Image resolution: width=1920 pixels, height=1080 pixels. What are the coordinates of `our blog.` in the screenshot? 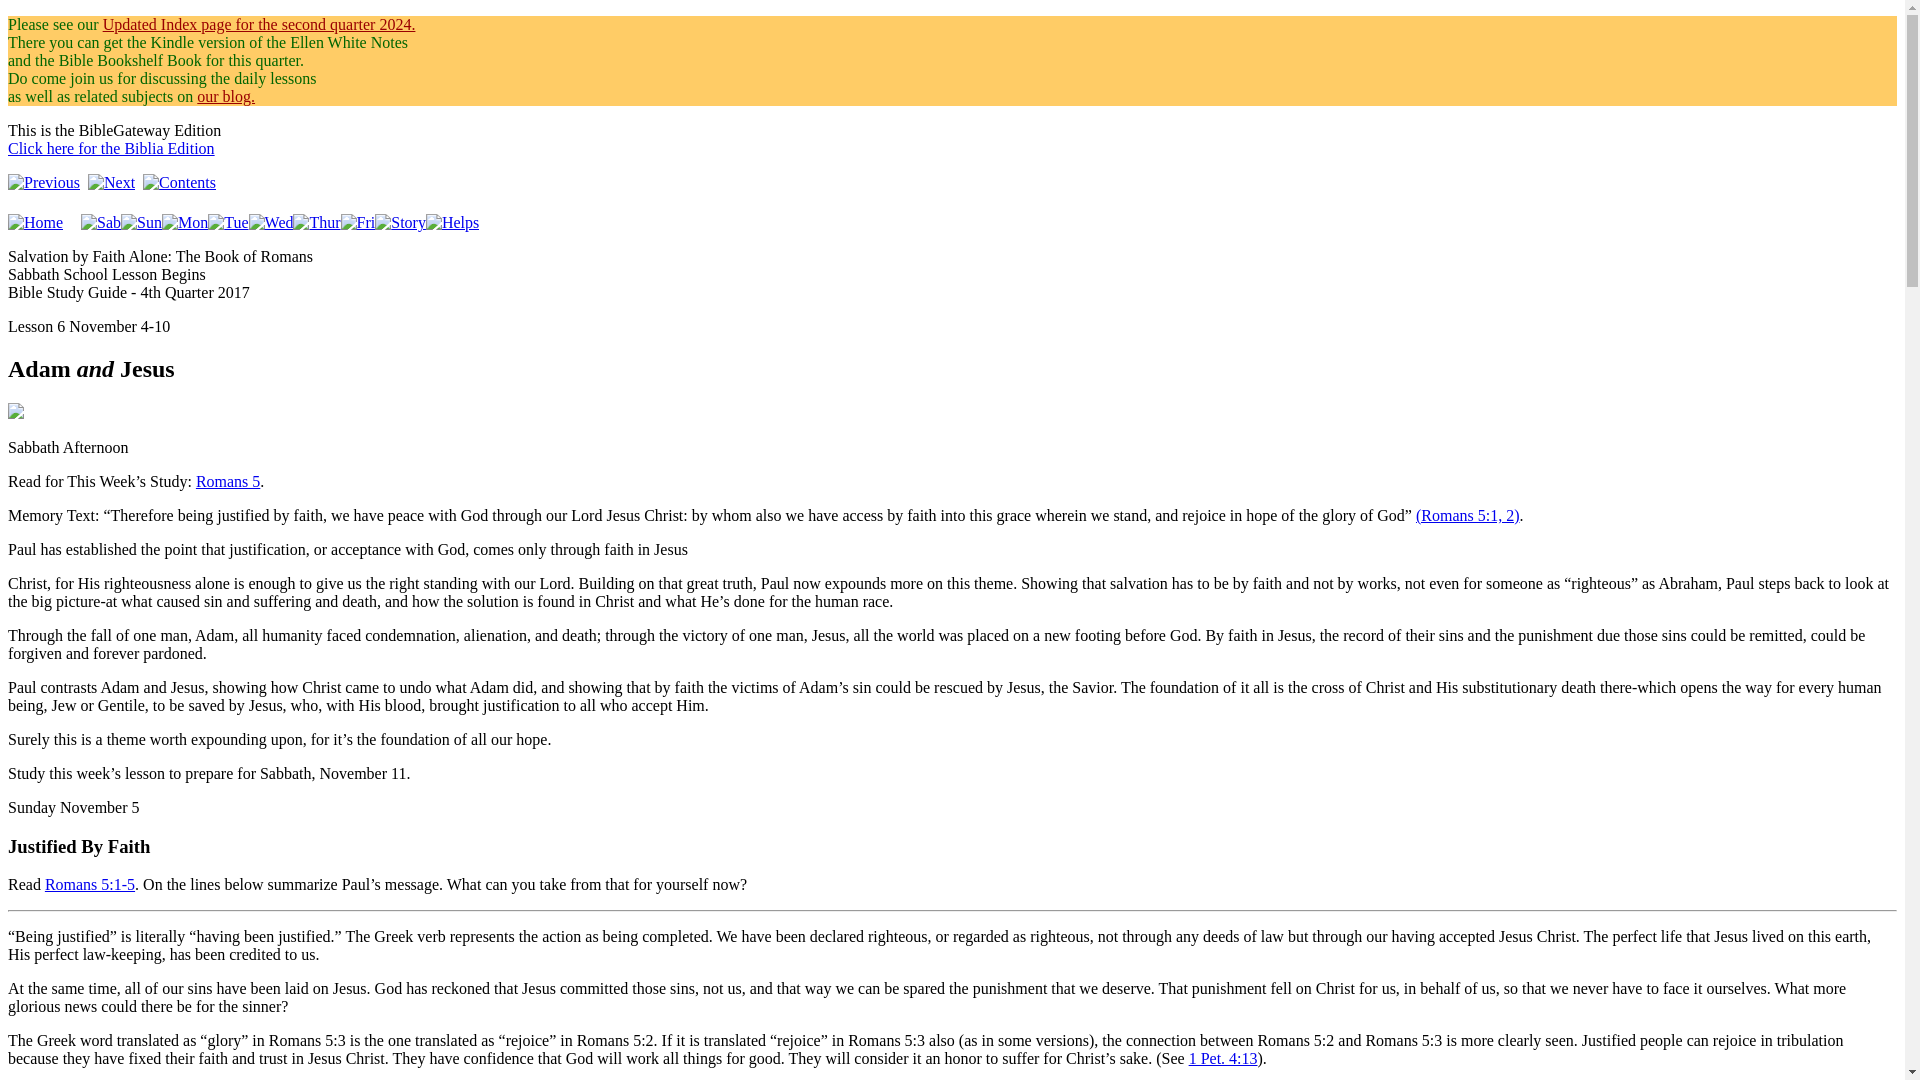 It's located at (226, 96).